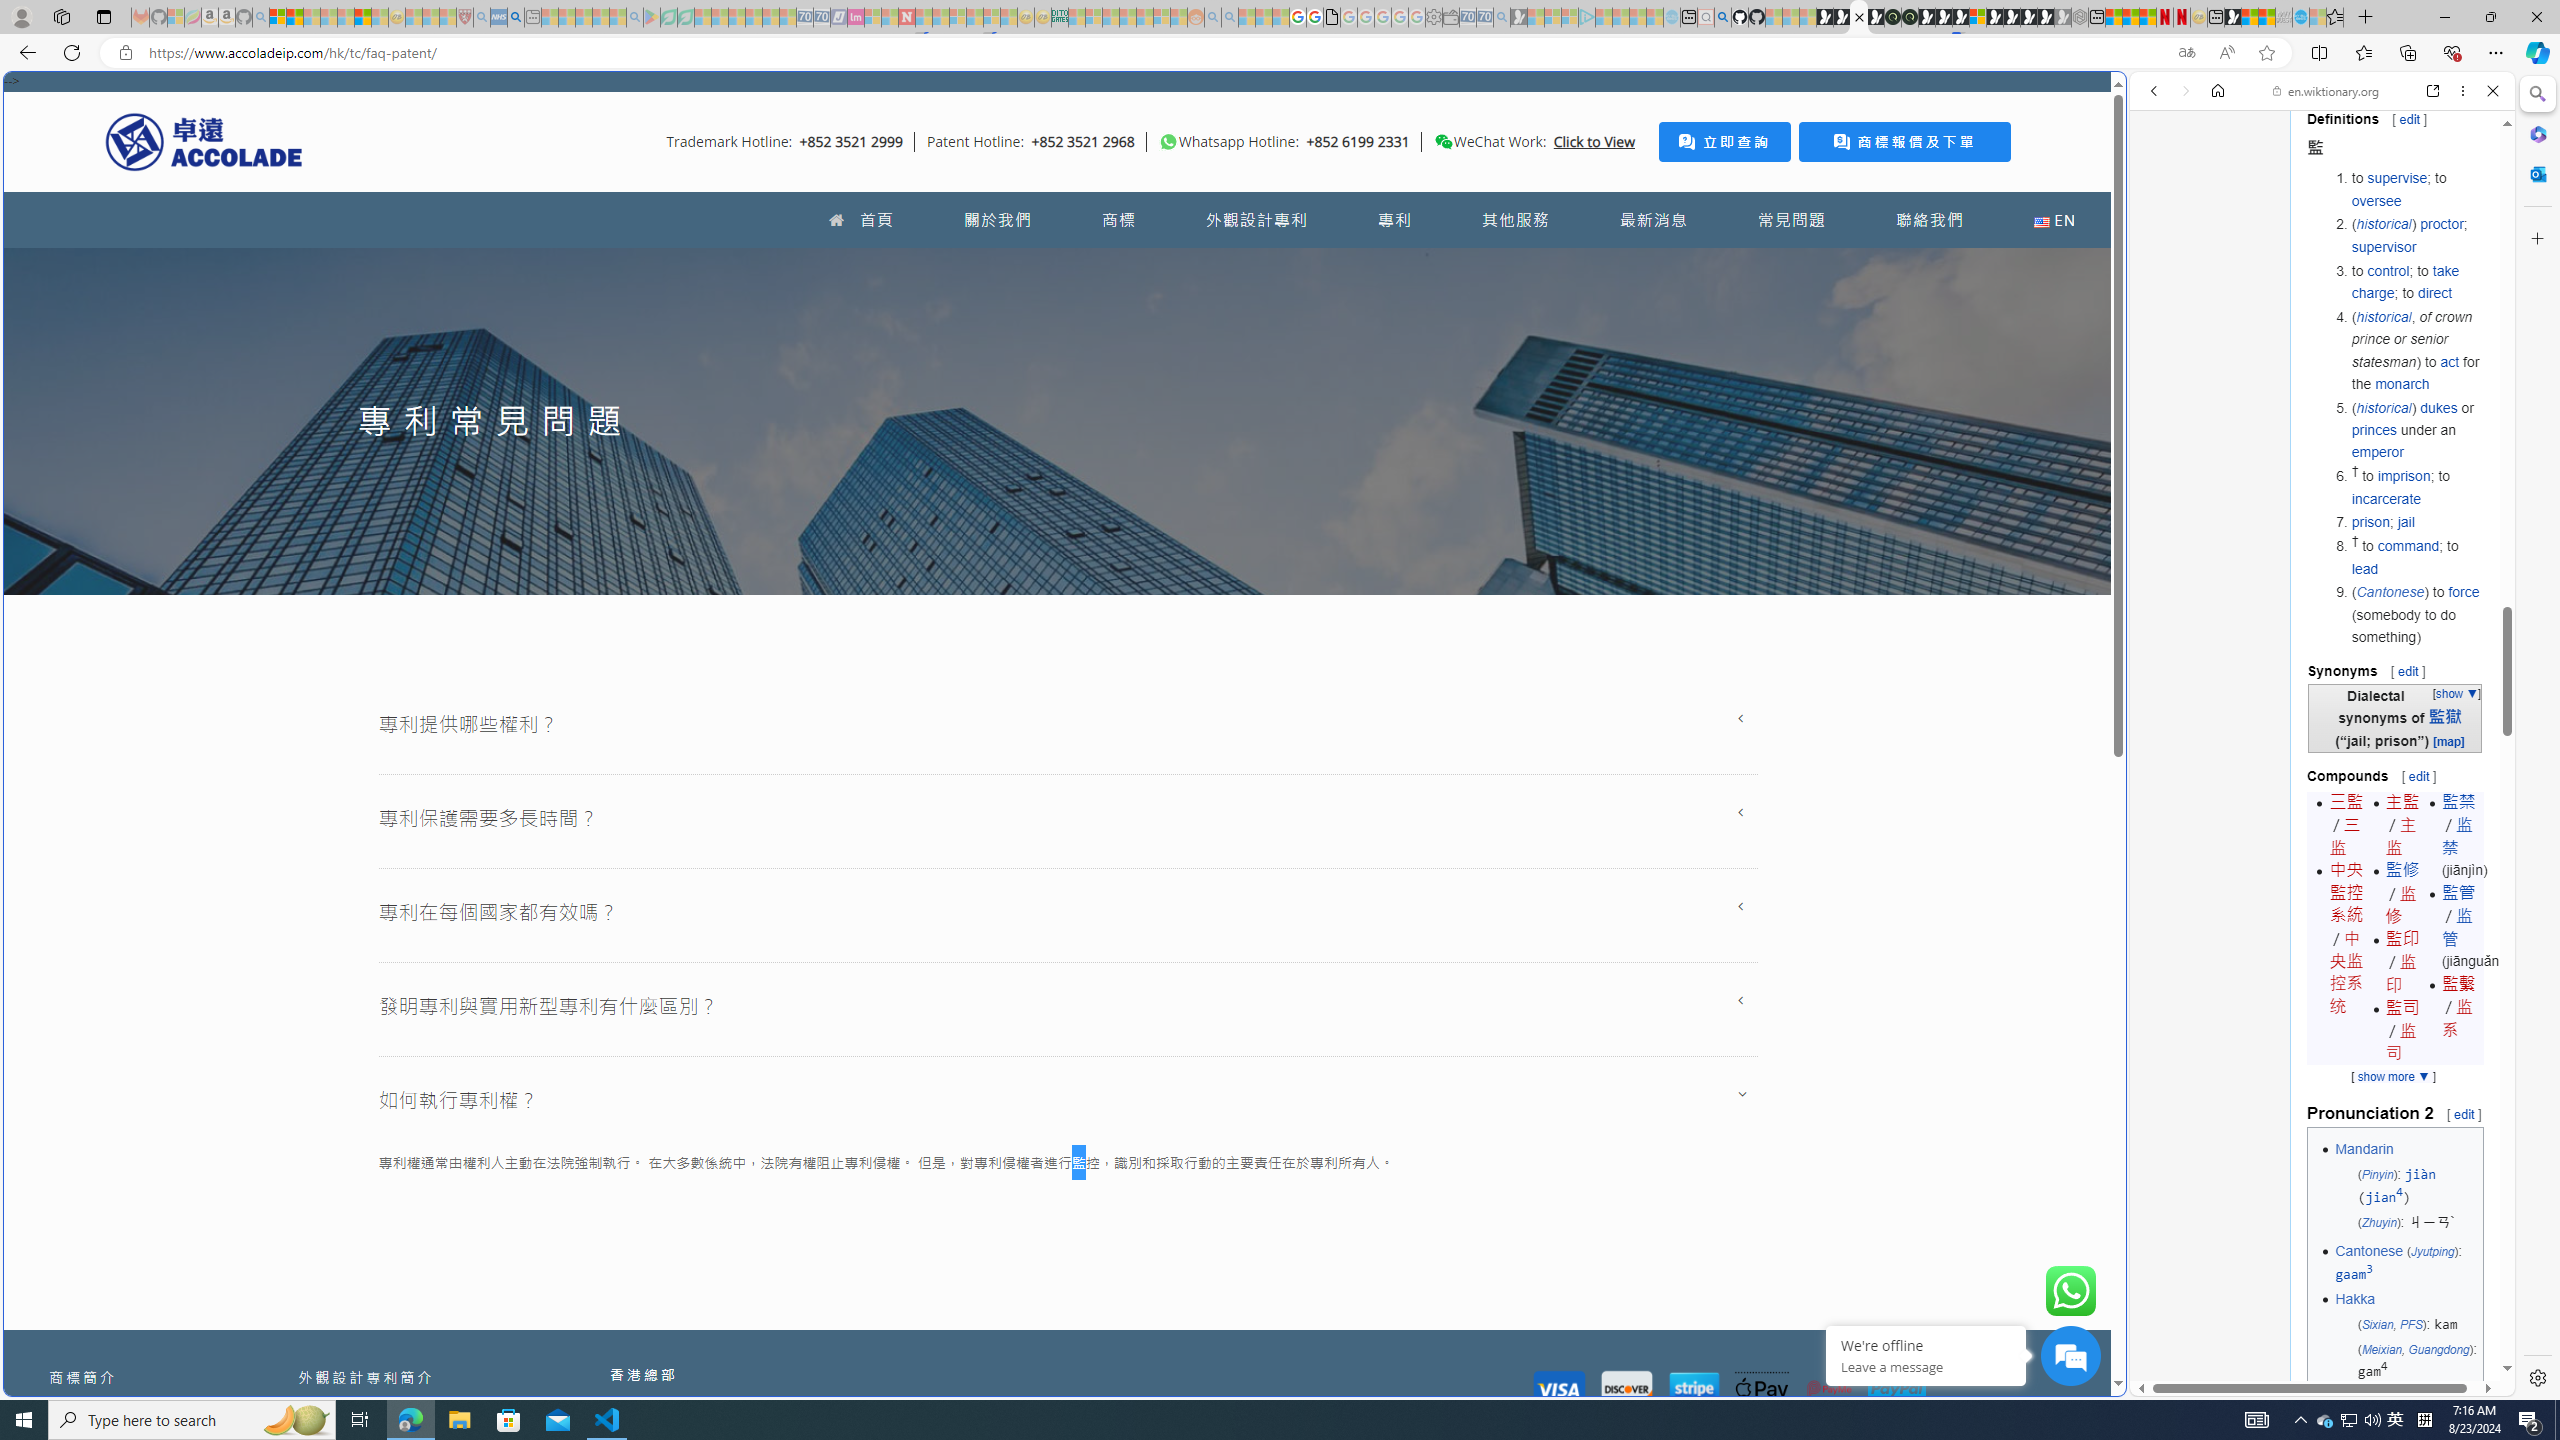 Image resolution: width=2560 pixels, height=1440 pixels. Describe the element at coordinates (2448, 740) in the screenshot. I see `[map]` at that location.